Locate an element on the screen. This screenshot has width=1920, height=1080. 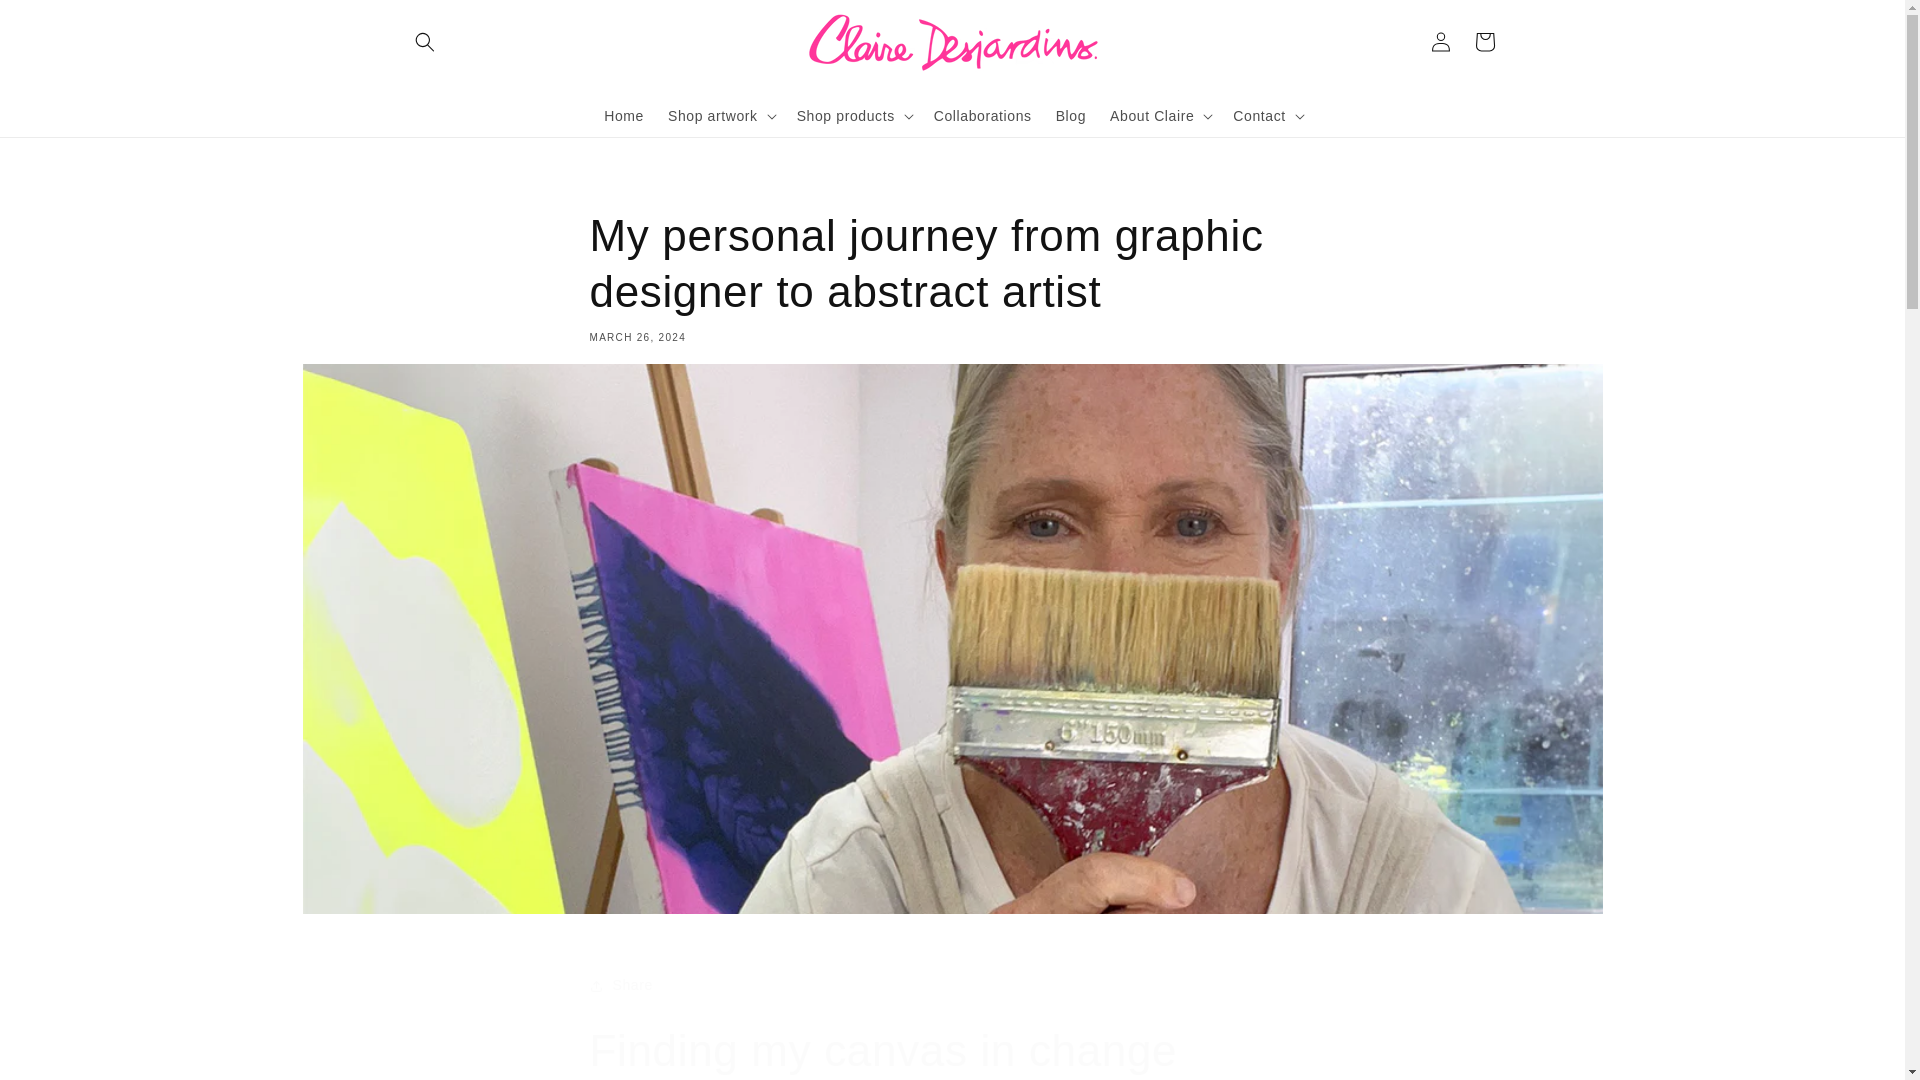
Skip to content is located at coordinates (62, 24).